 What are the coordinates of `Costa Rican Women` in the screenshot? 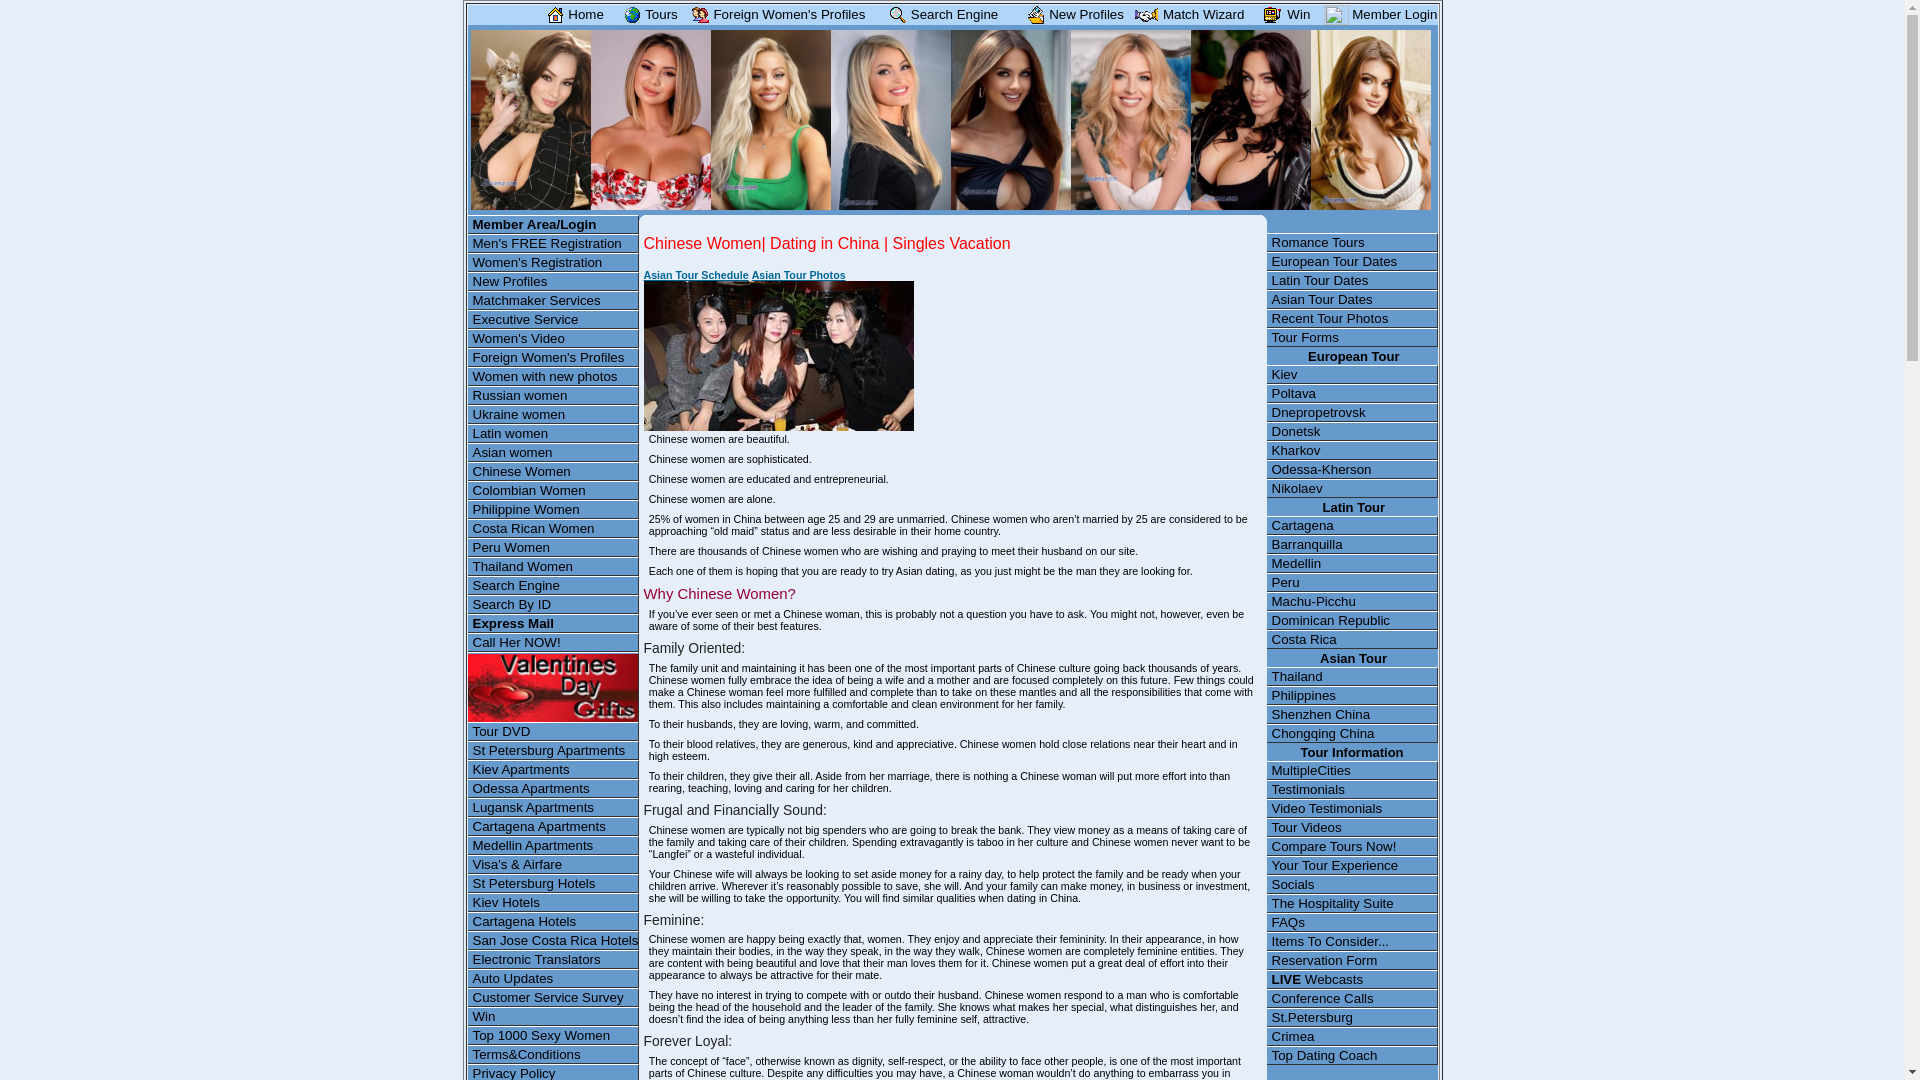 It's located at (554, 528).